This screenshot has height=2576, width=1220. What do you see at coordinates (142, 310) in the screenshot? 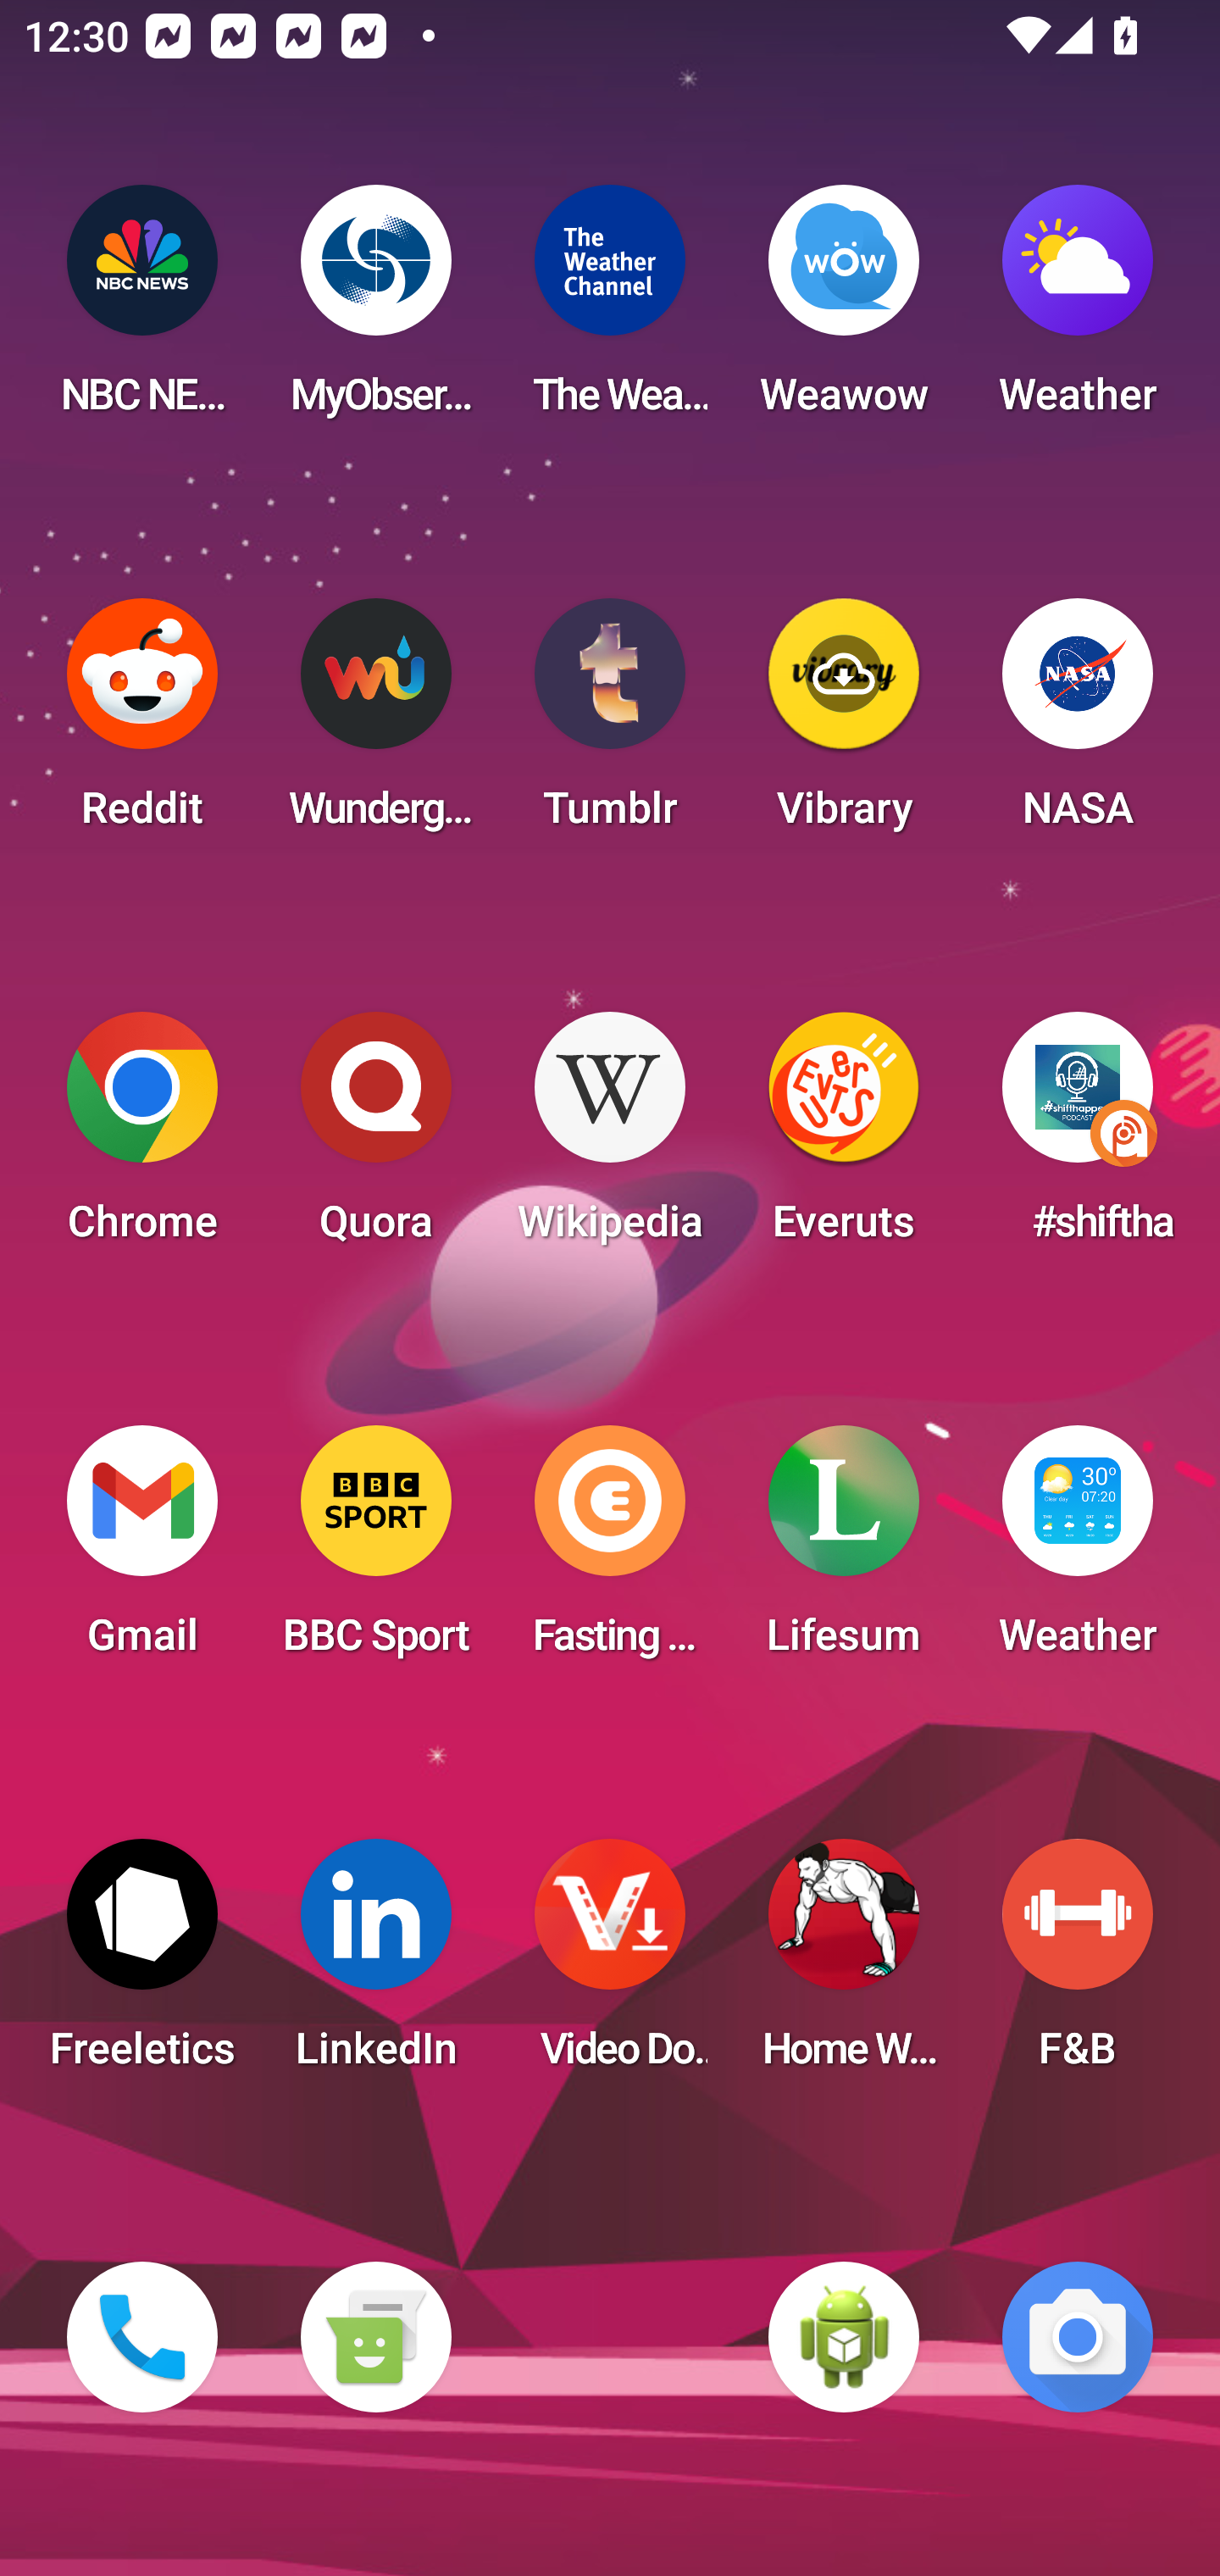
I see `NBC NEWS` at bounding box center [142, 310].